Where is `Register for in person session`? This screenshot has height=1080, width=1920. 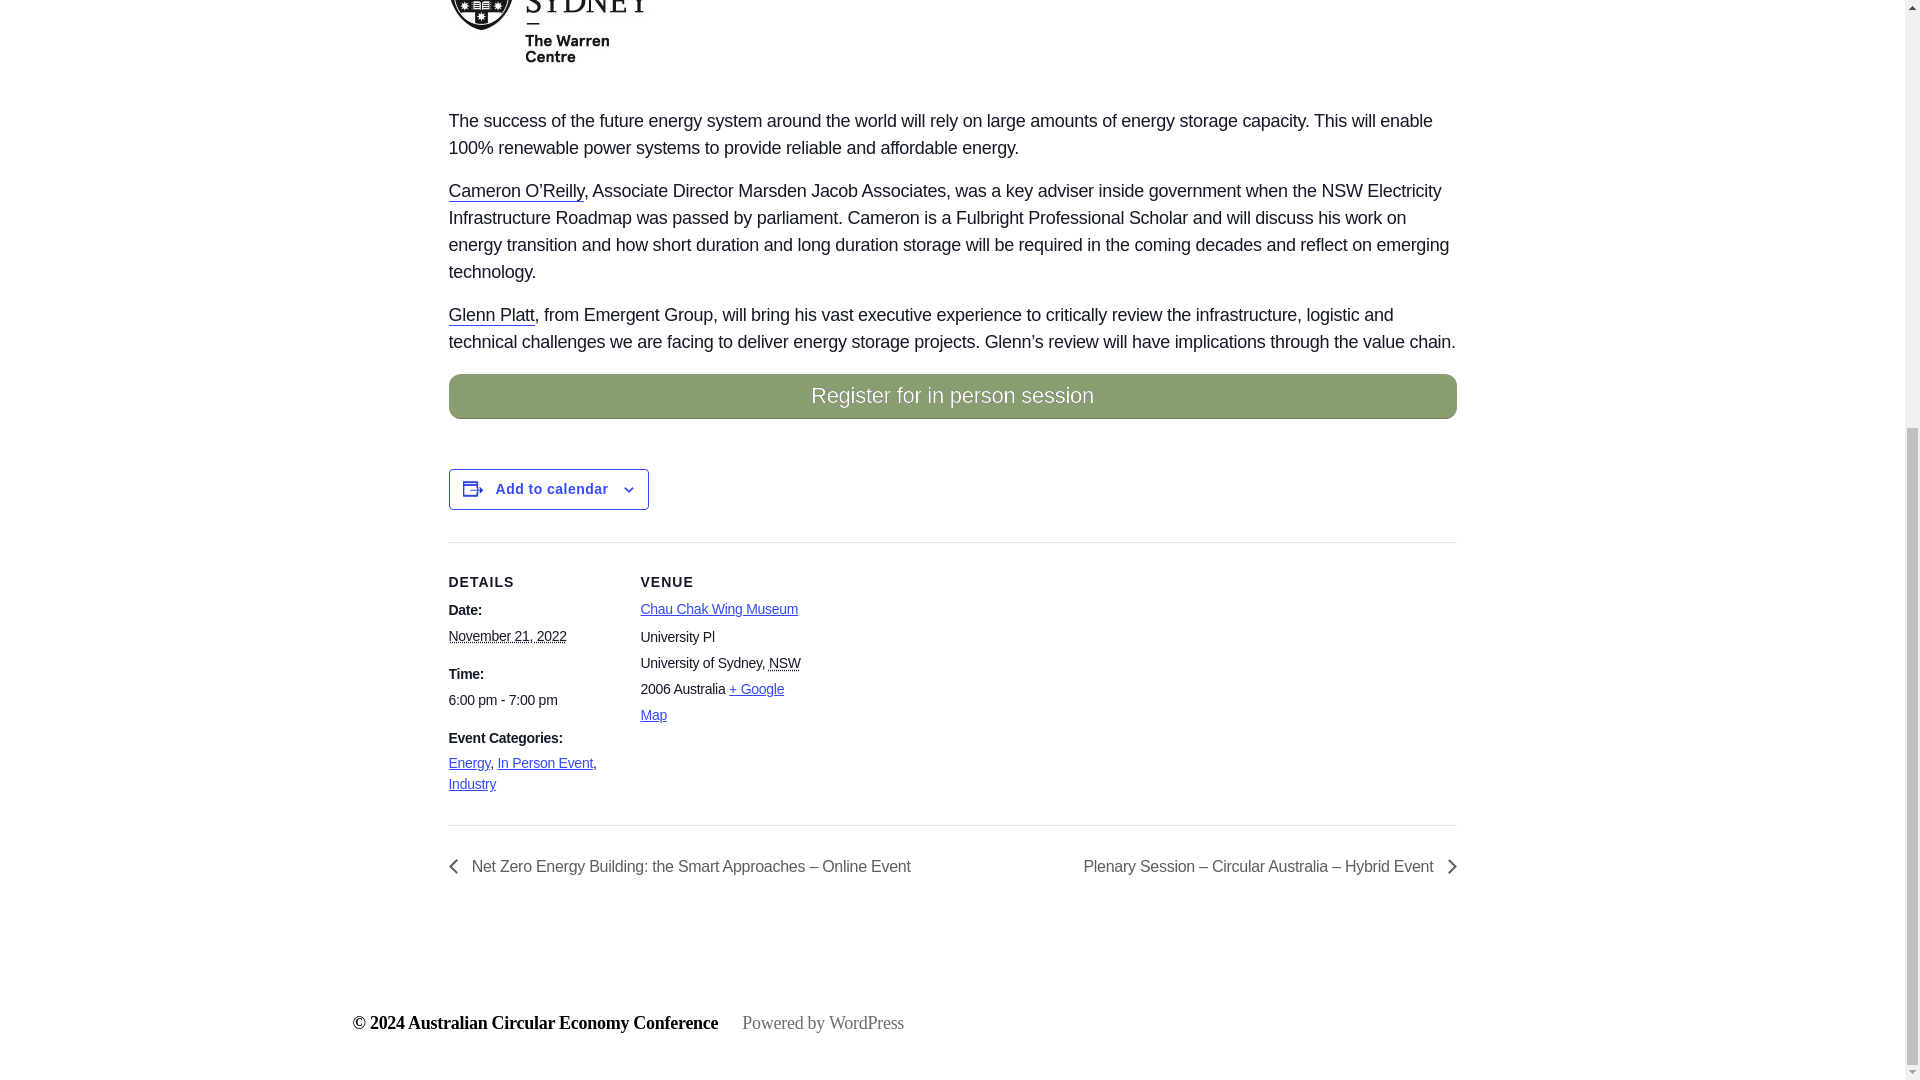
Register for in person session is located at coordinates (951, 396).